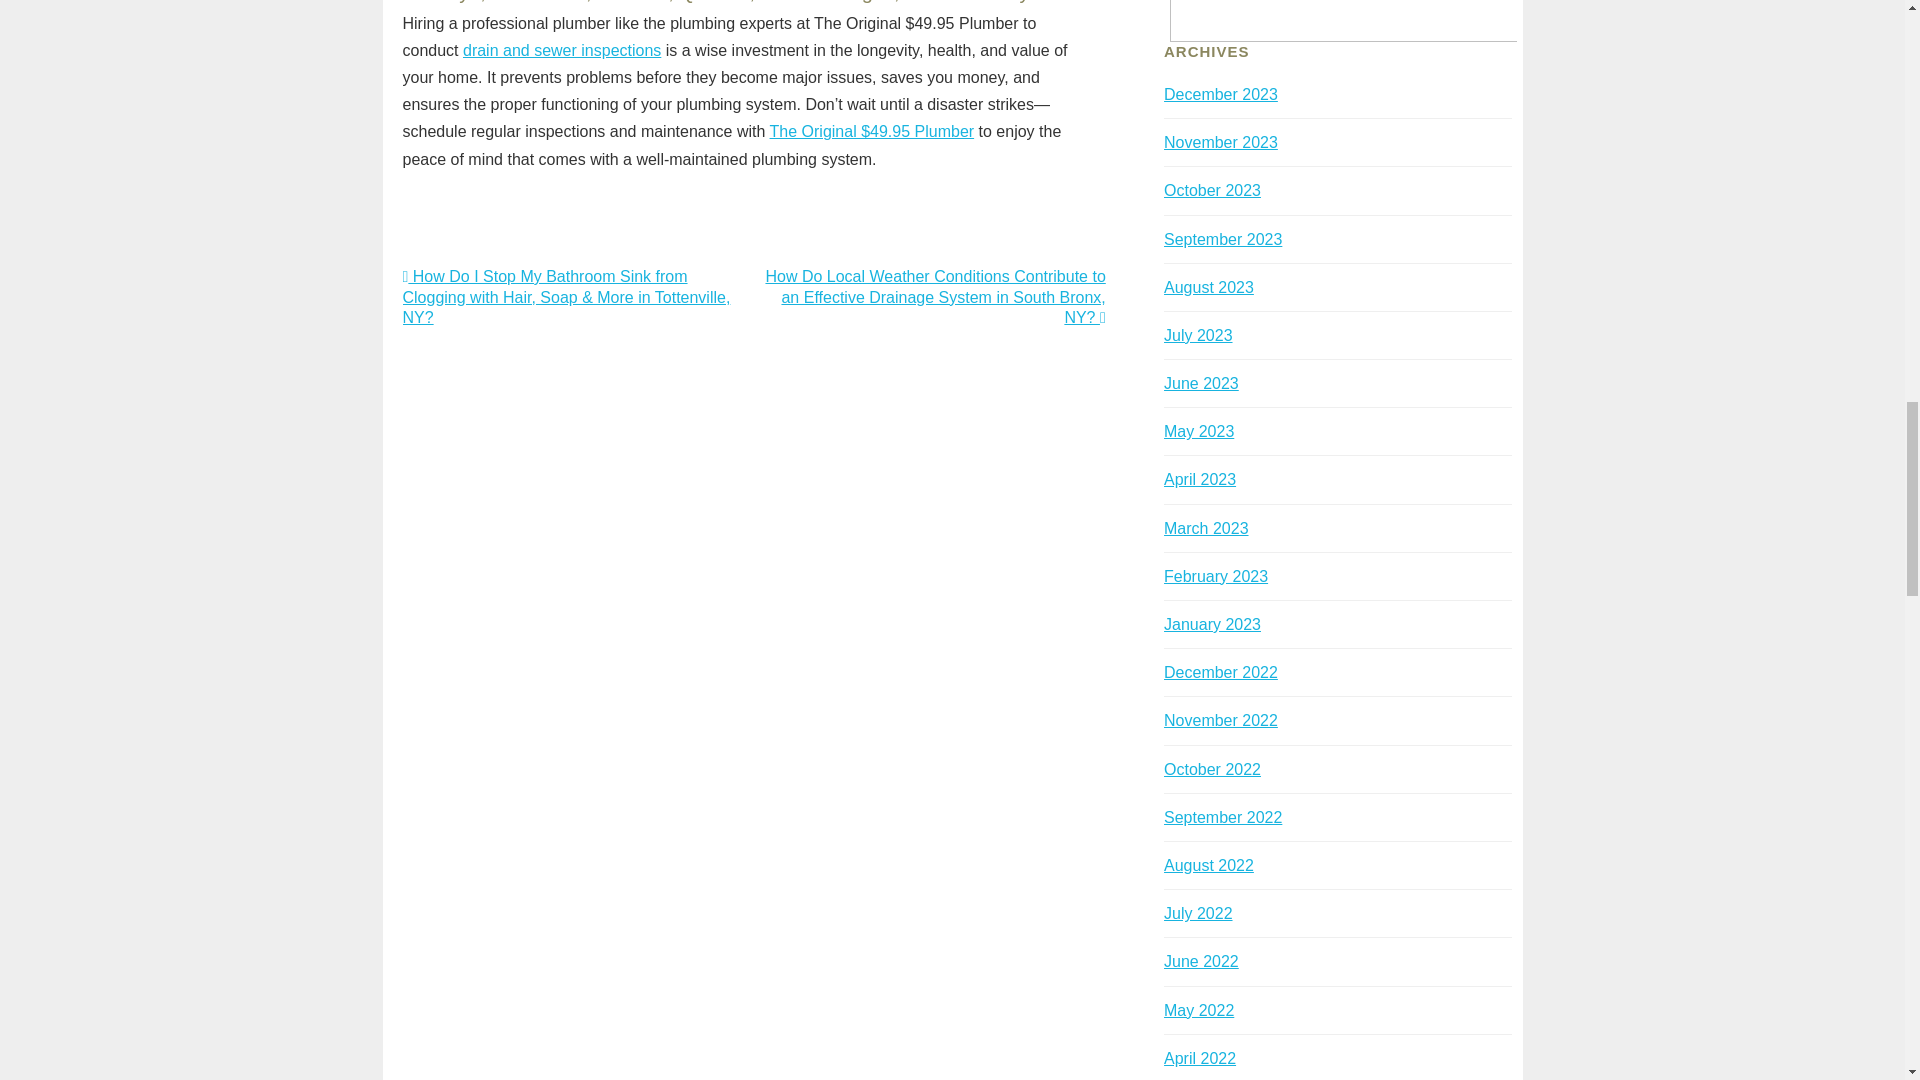 The image size is (1920, 1080). What do you see at coordinates (1206, 528) in the screenshot?
I see `March 2023` at bounding box center [1206, 528].